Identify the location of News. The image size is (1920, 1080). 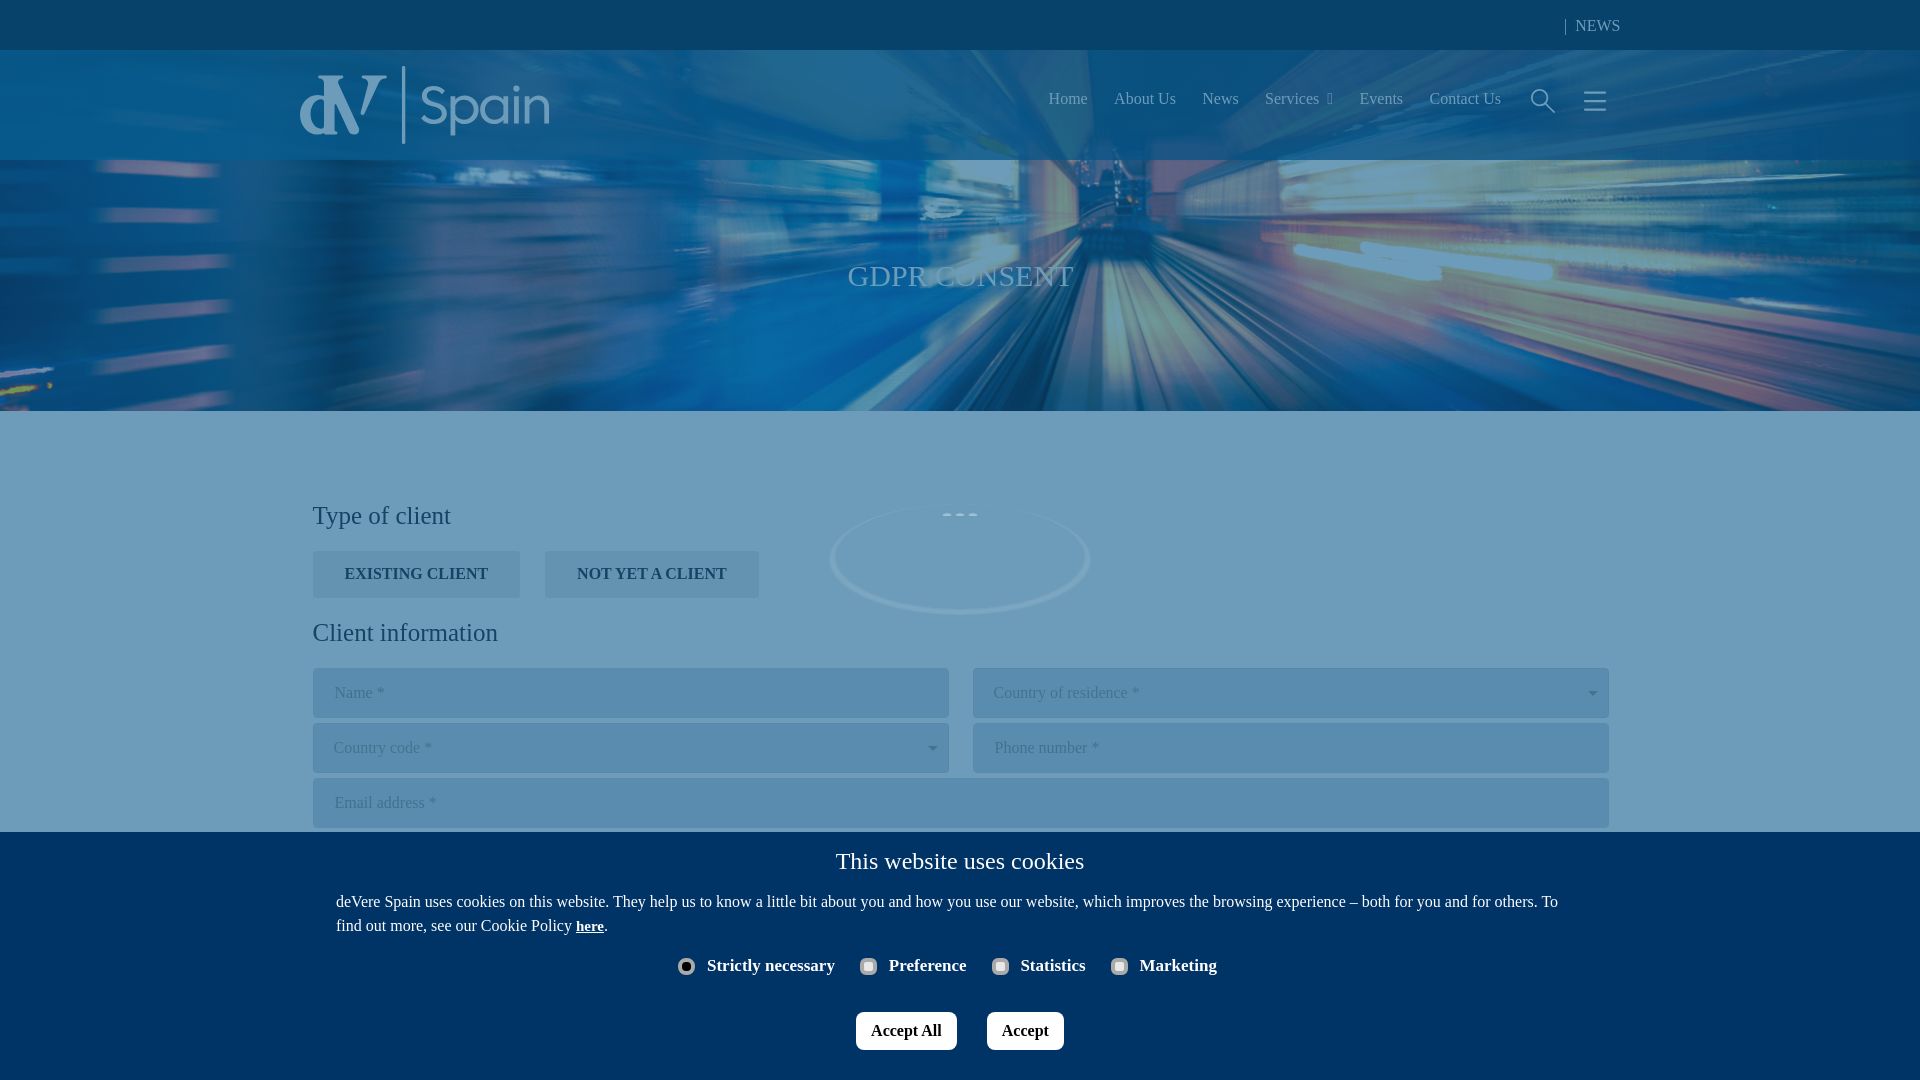
(1220, 105).